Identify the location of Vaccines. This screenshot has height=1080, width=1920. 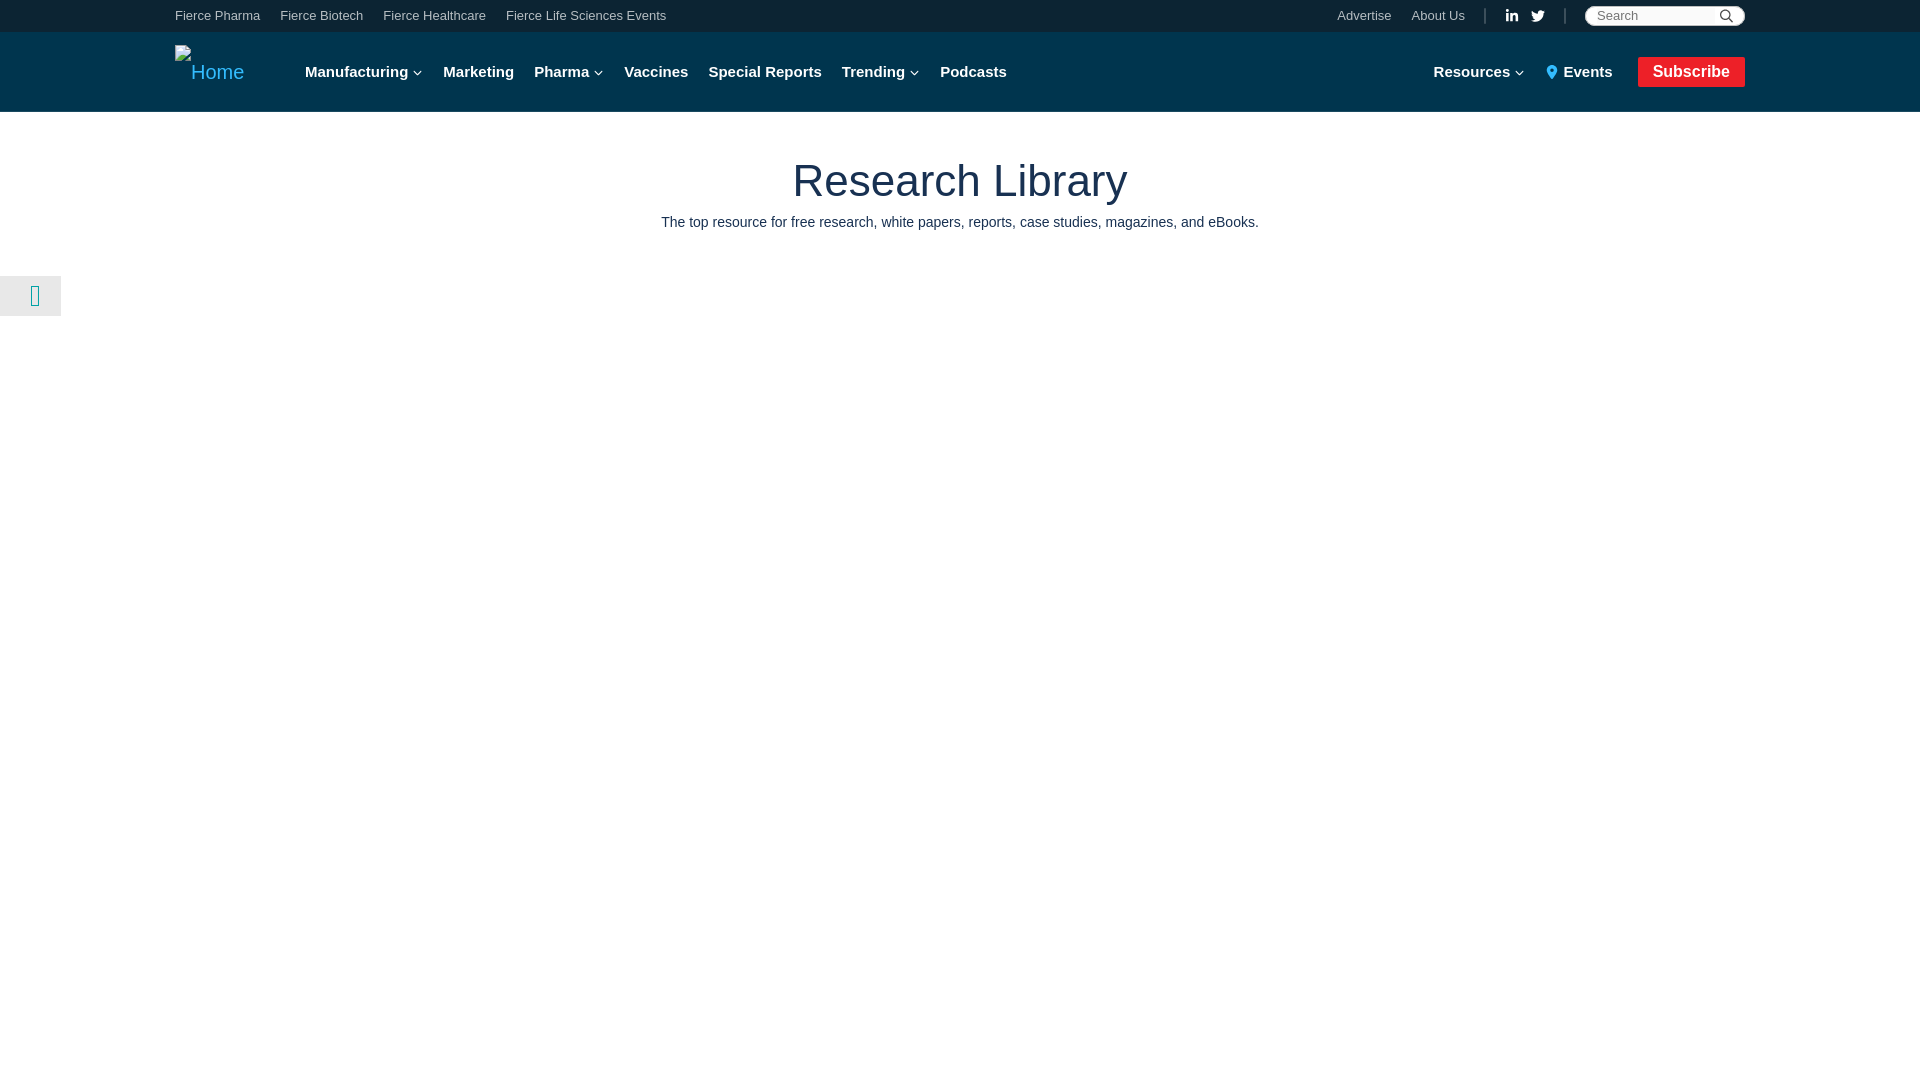
(656, 72).